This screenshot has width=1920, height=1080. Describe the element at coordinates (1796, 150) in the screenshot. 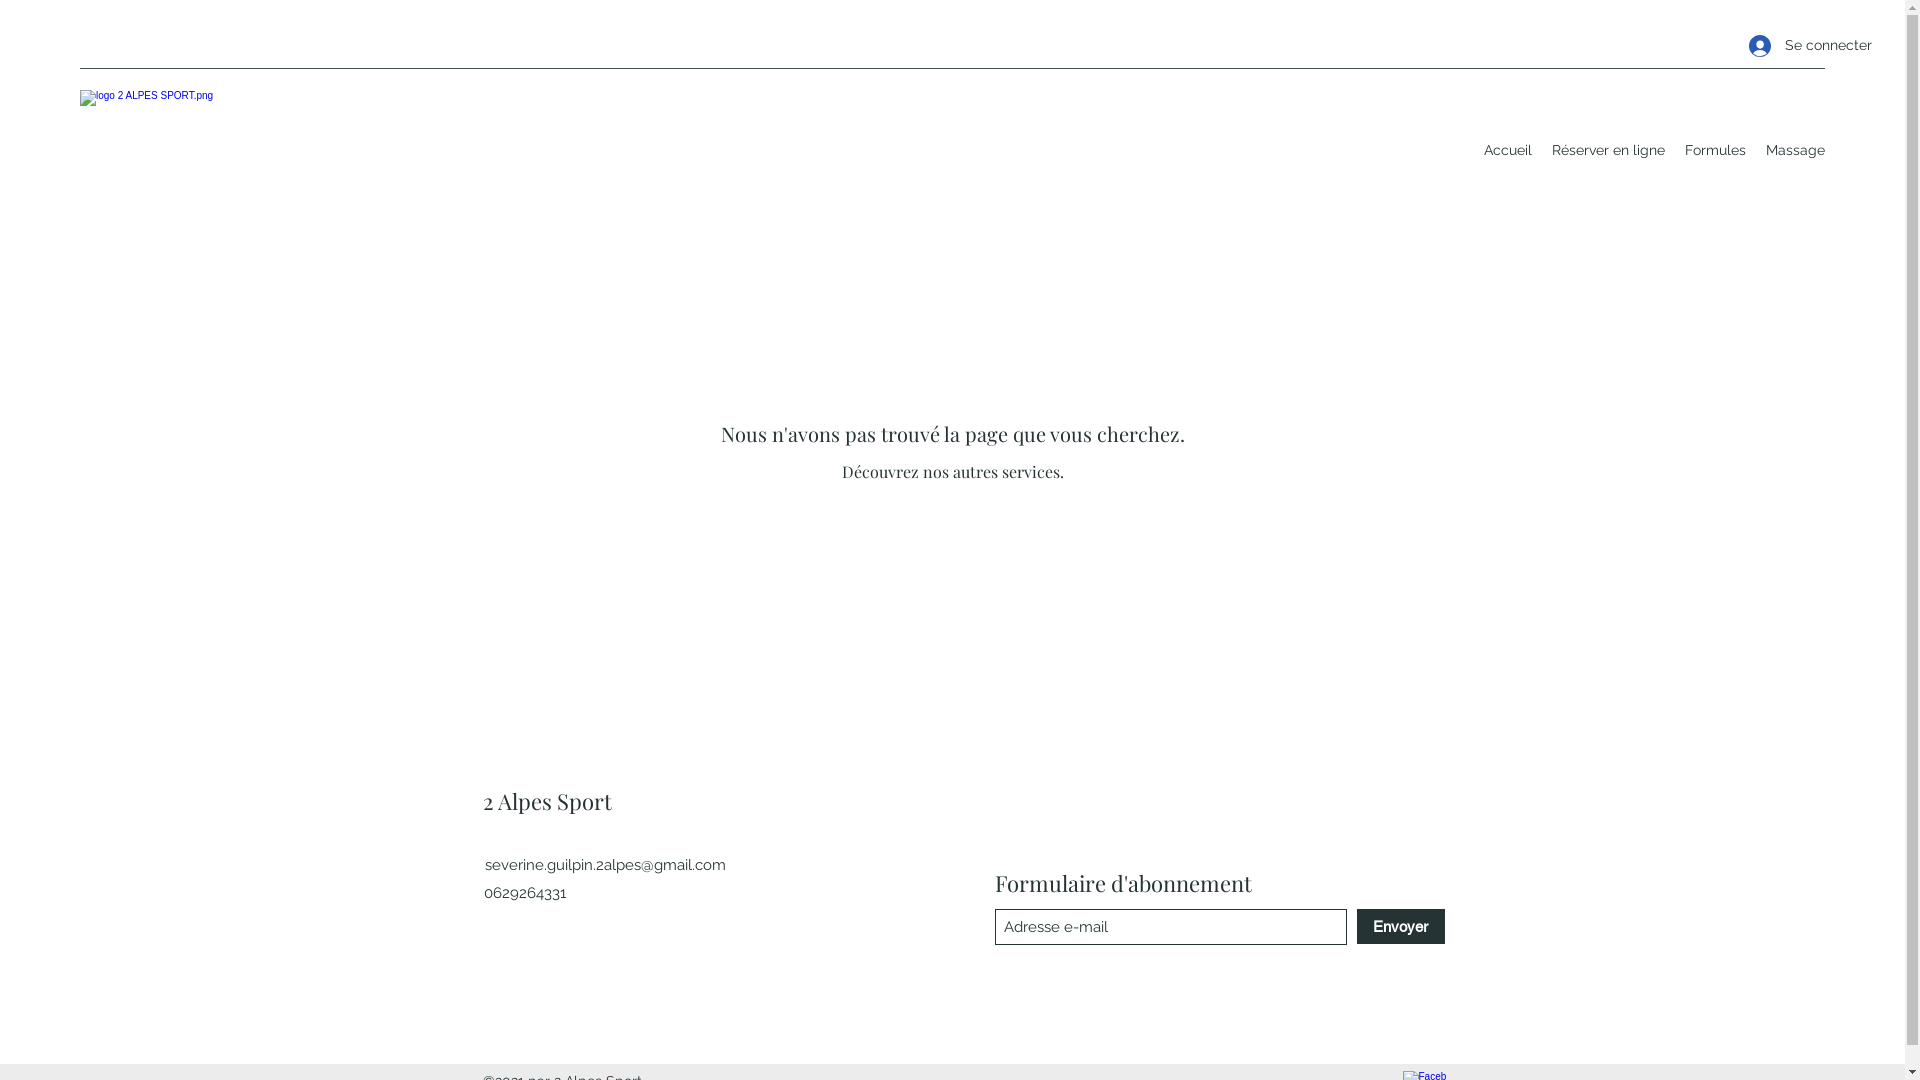

I see `Massage` at that location.